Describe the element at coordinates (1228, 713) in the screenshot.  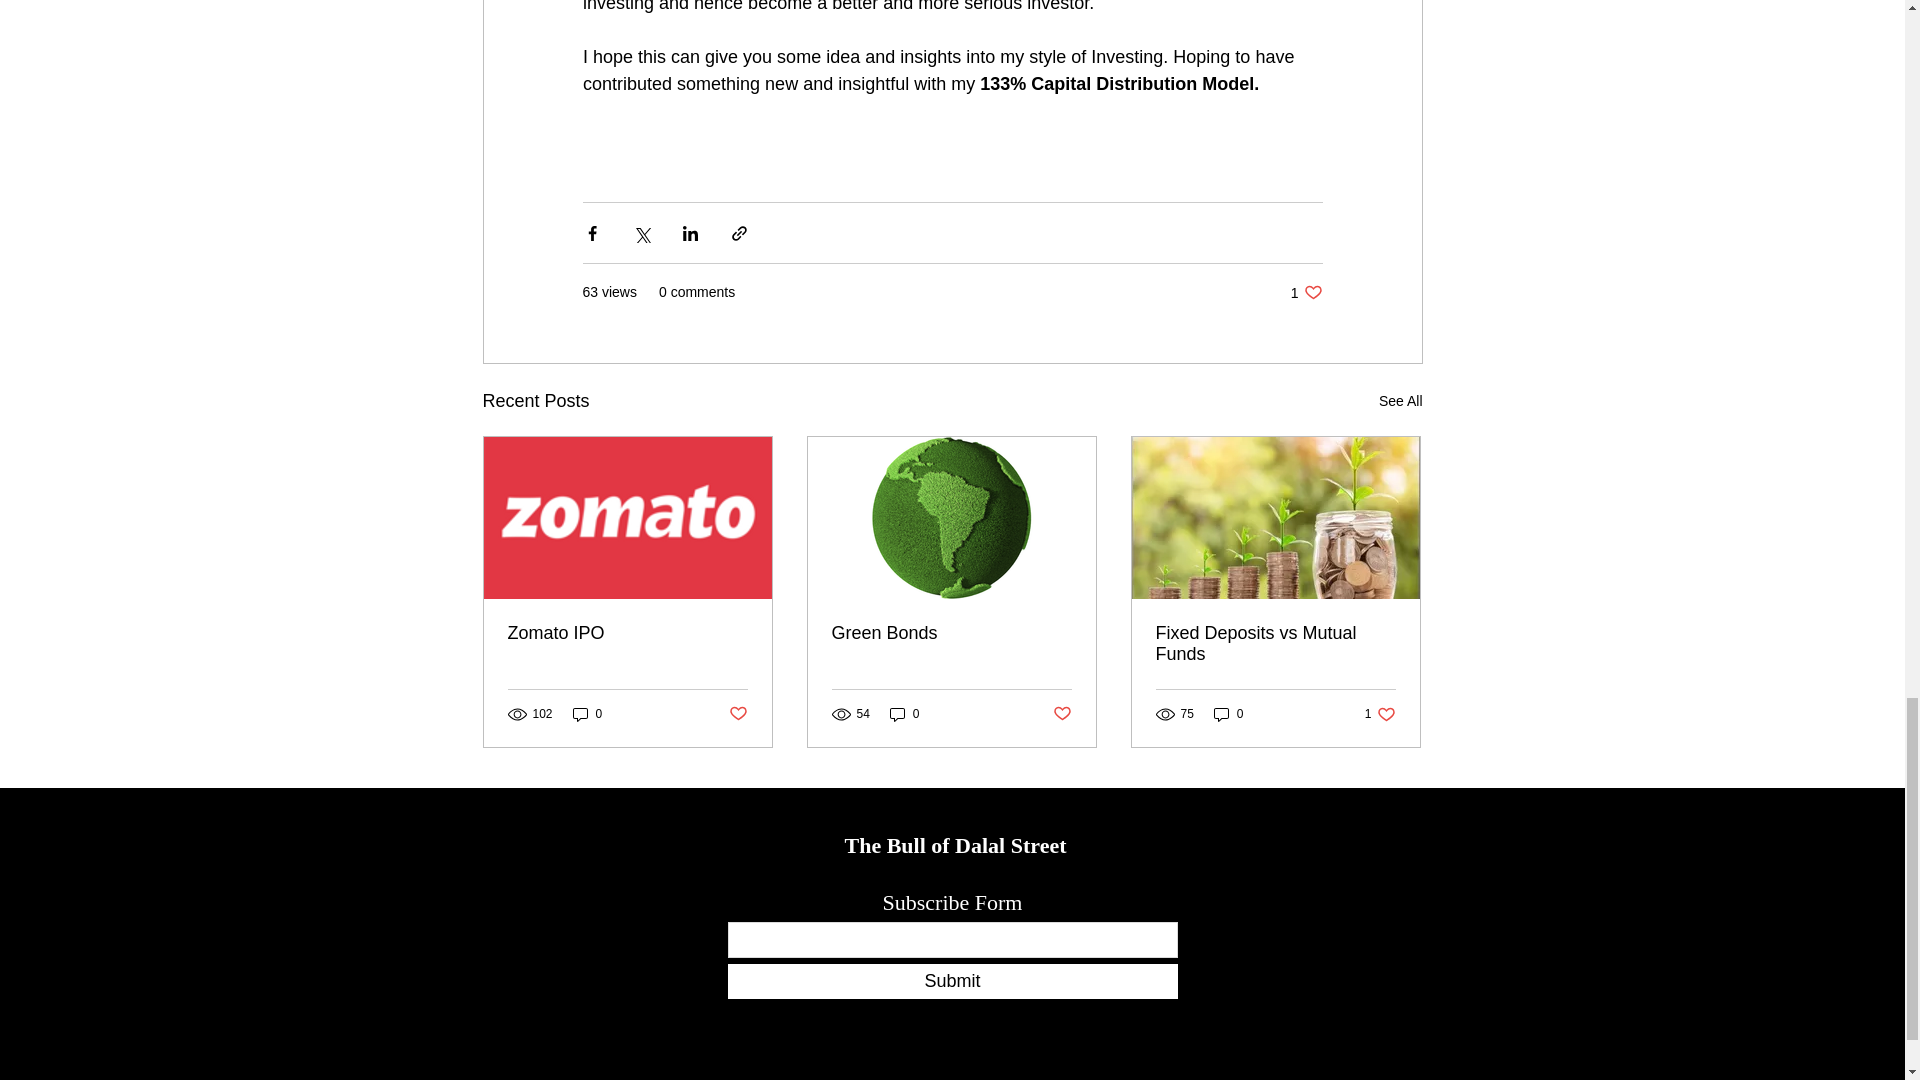
I see `0` at that location.